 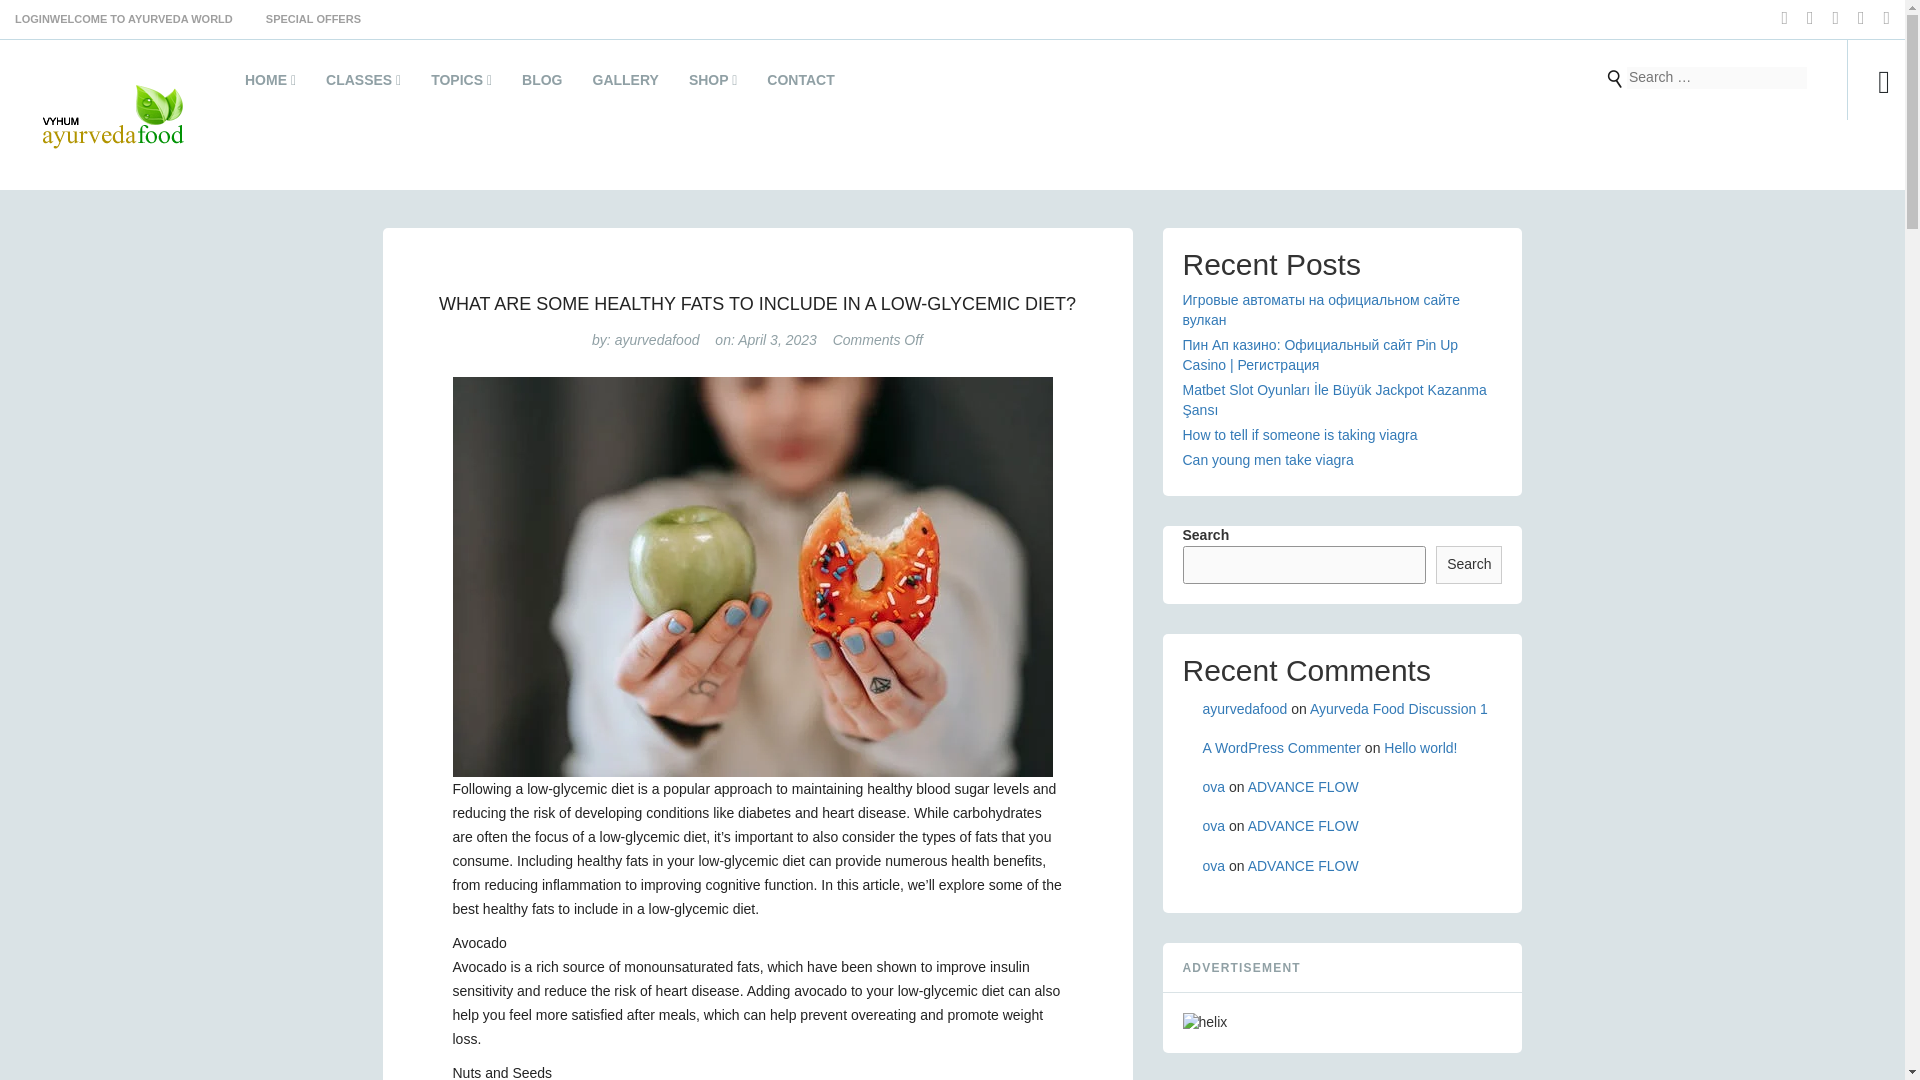 I want to click on SHOP, so click(x=712, y=85).